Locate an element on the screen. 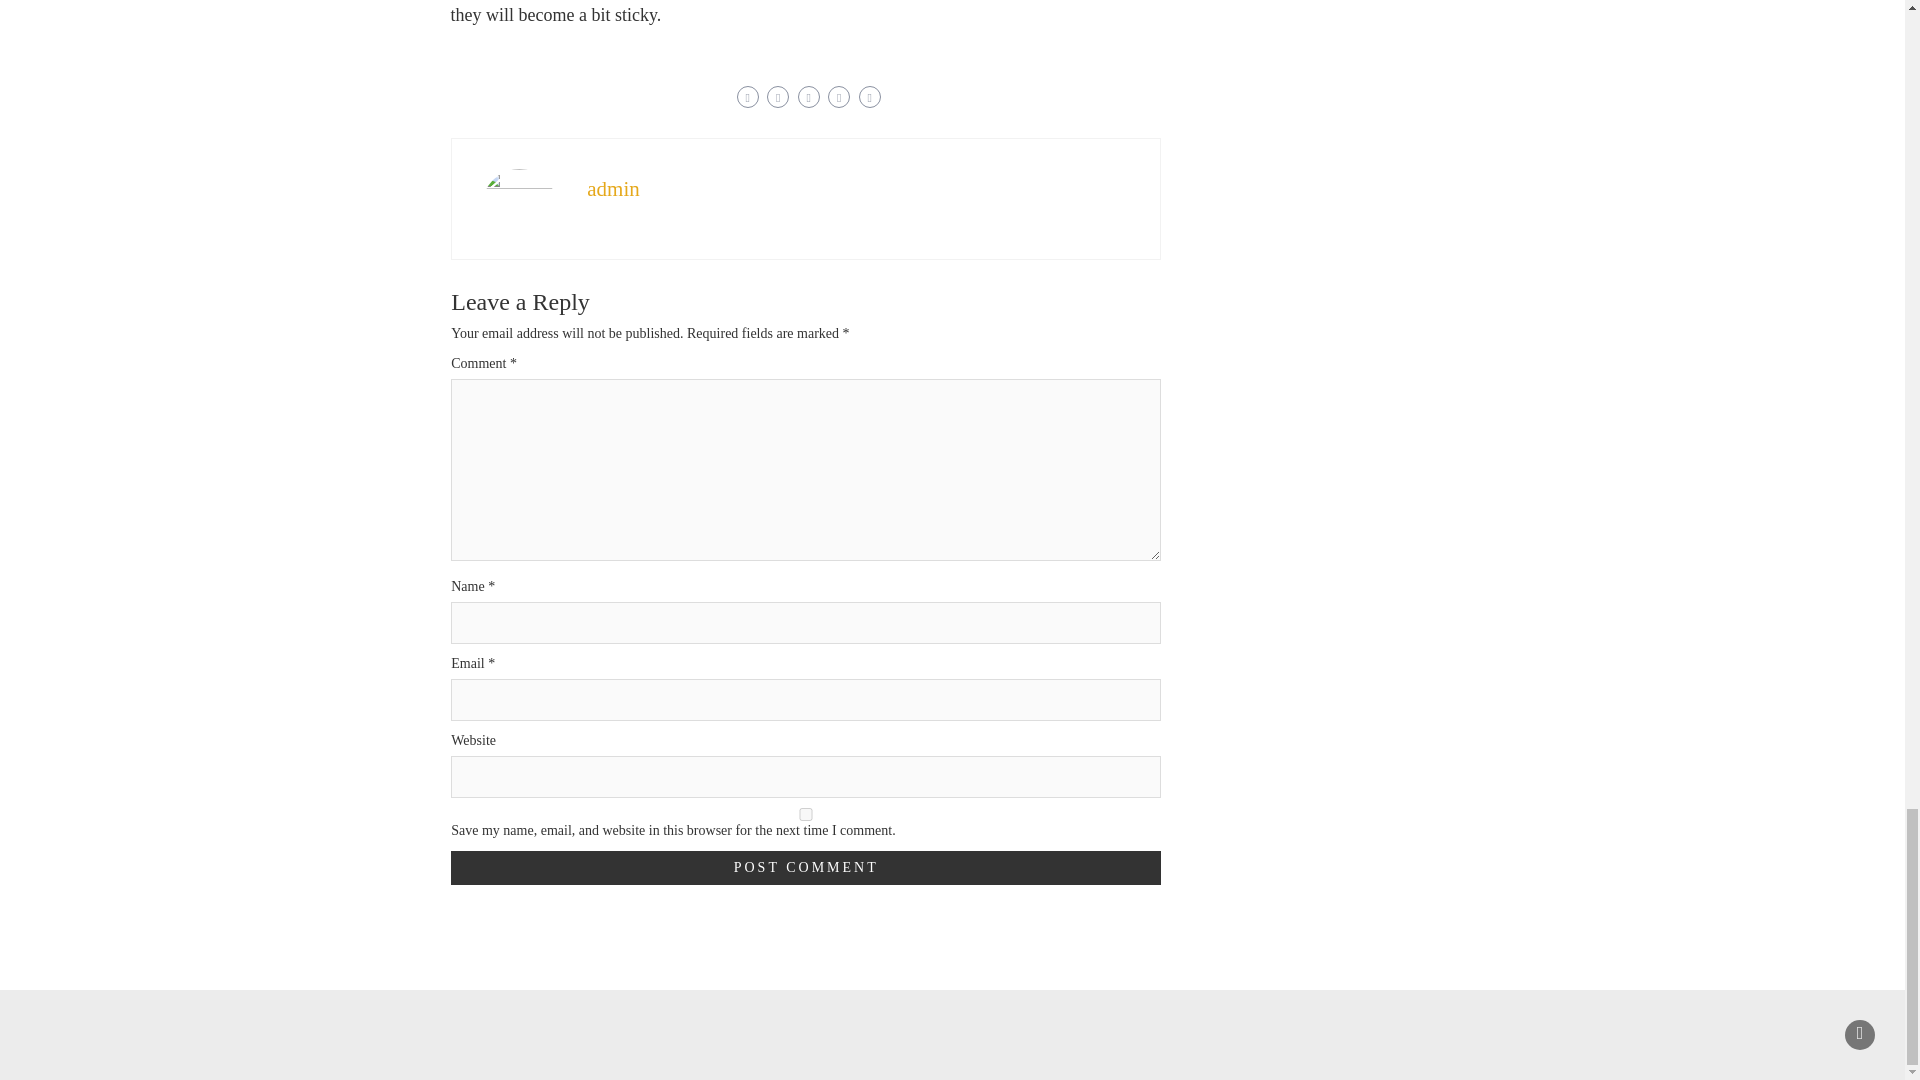 This screenshot has height=1080, width=1920. Post Comment is located at coordinates (806, 868).